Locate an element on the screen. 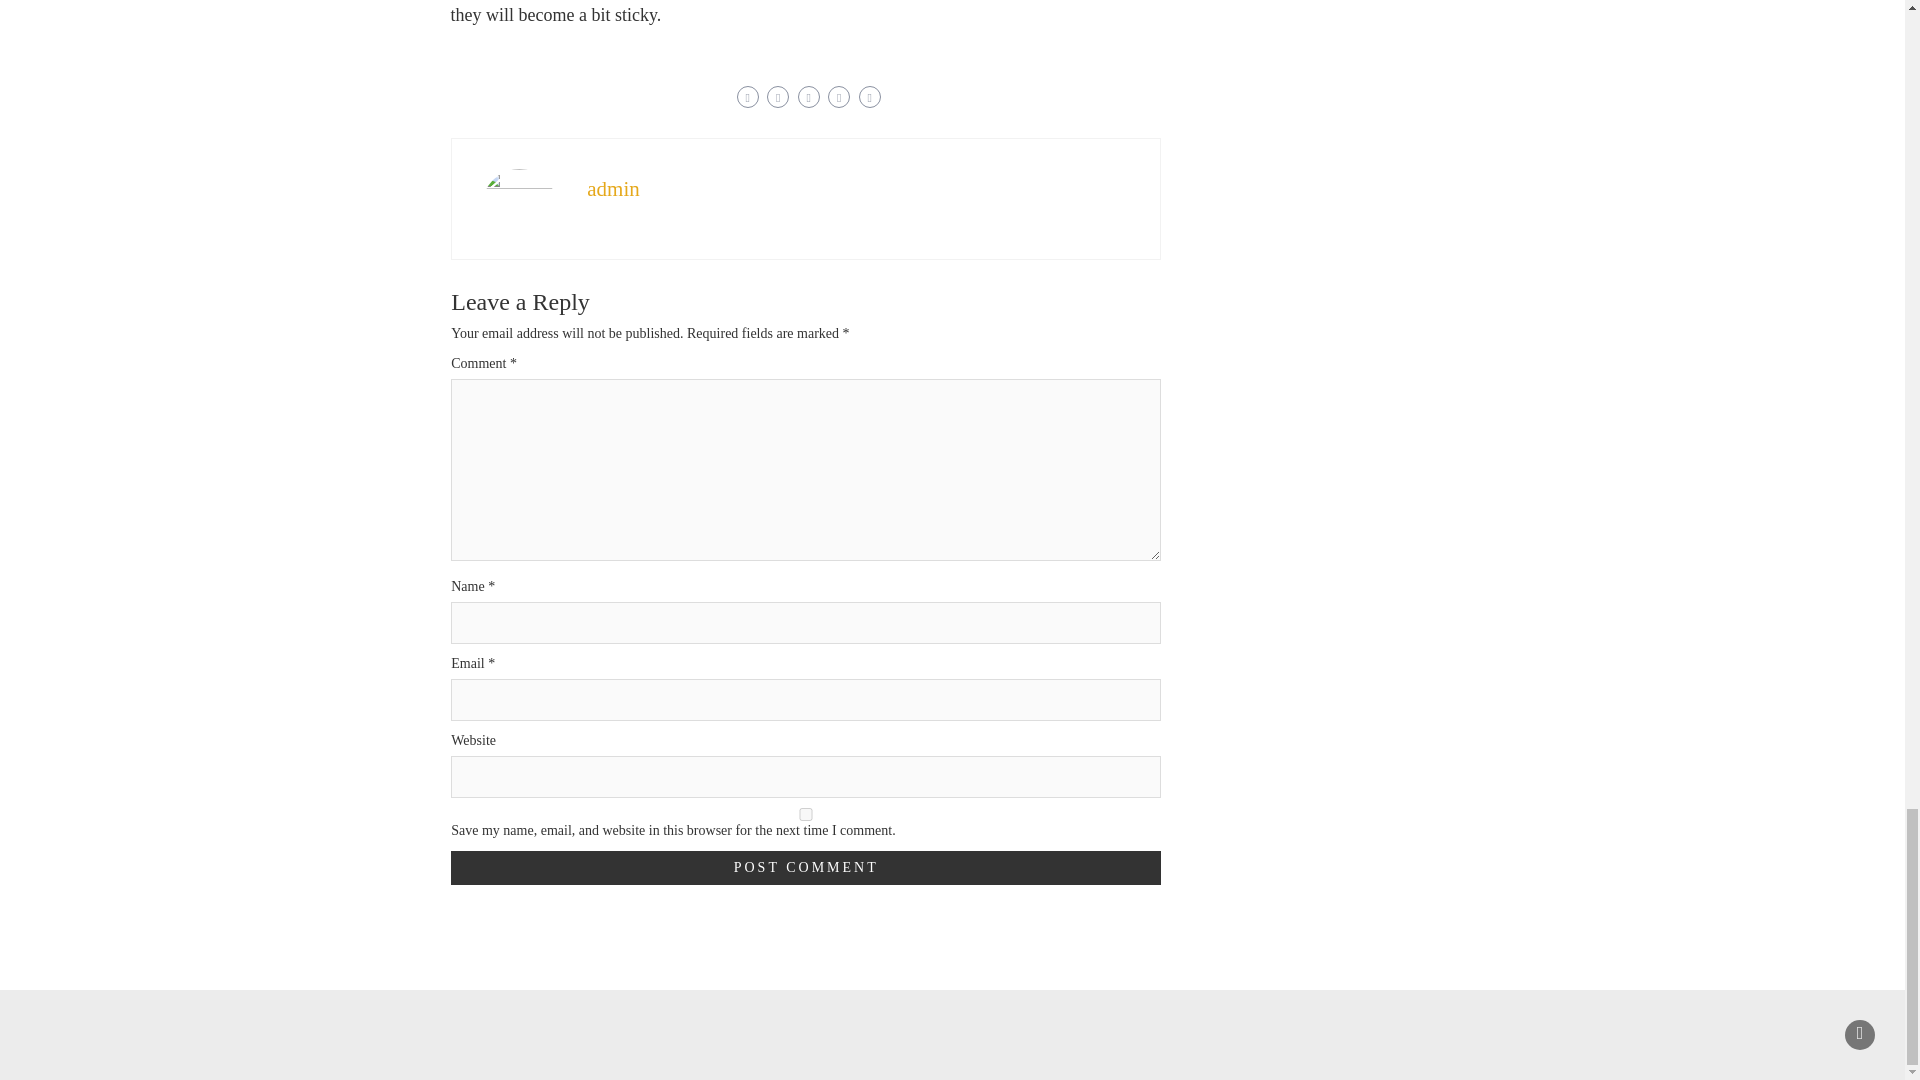 This screenshot has height=1080, width=1920. Post Comment is located at coordinates (806, 868).